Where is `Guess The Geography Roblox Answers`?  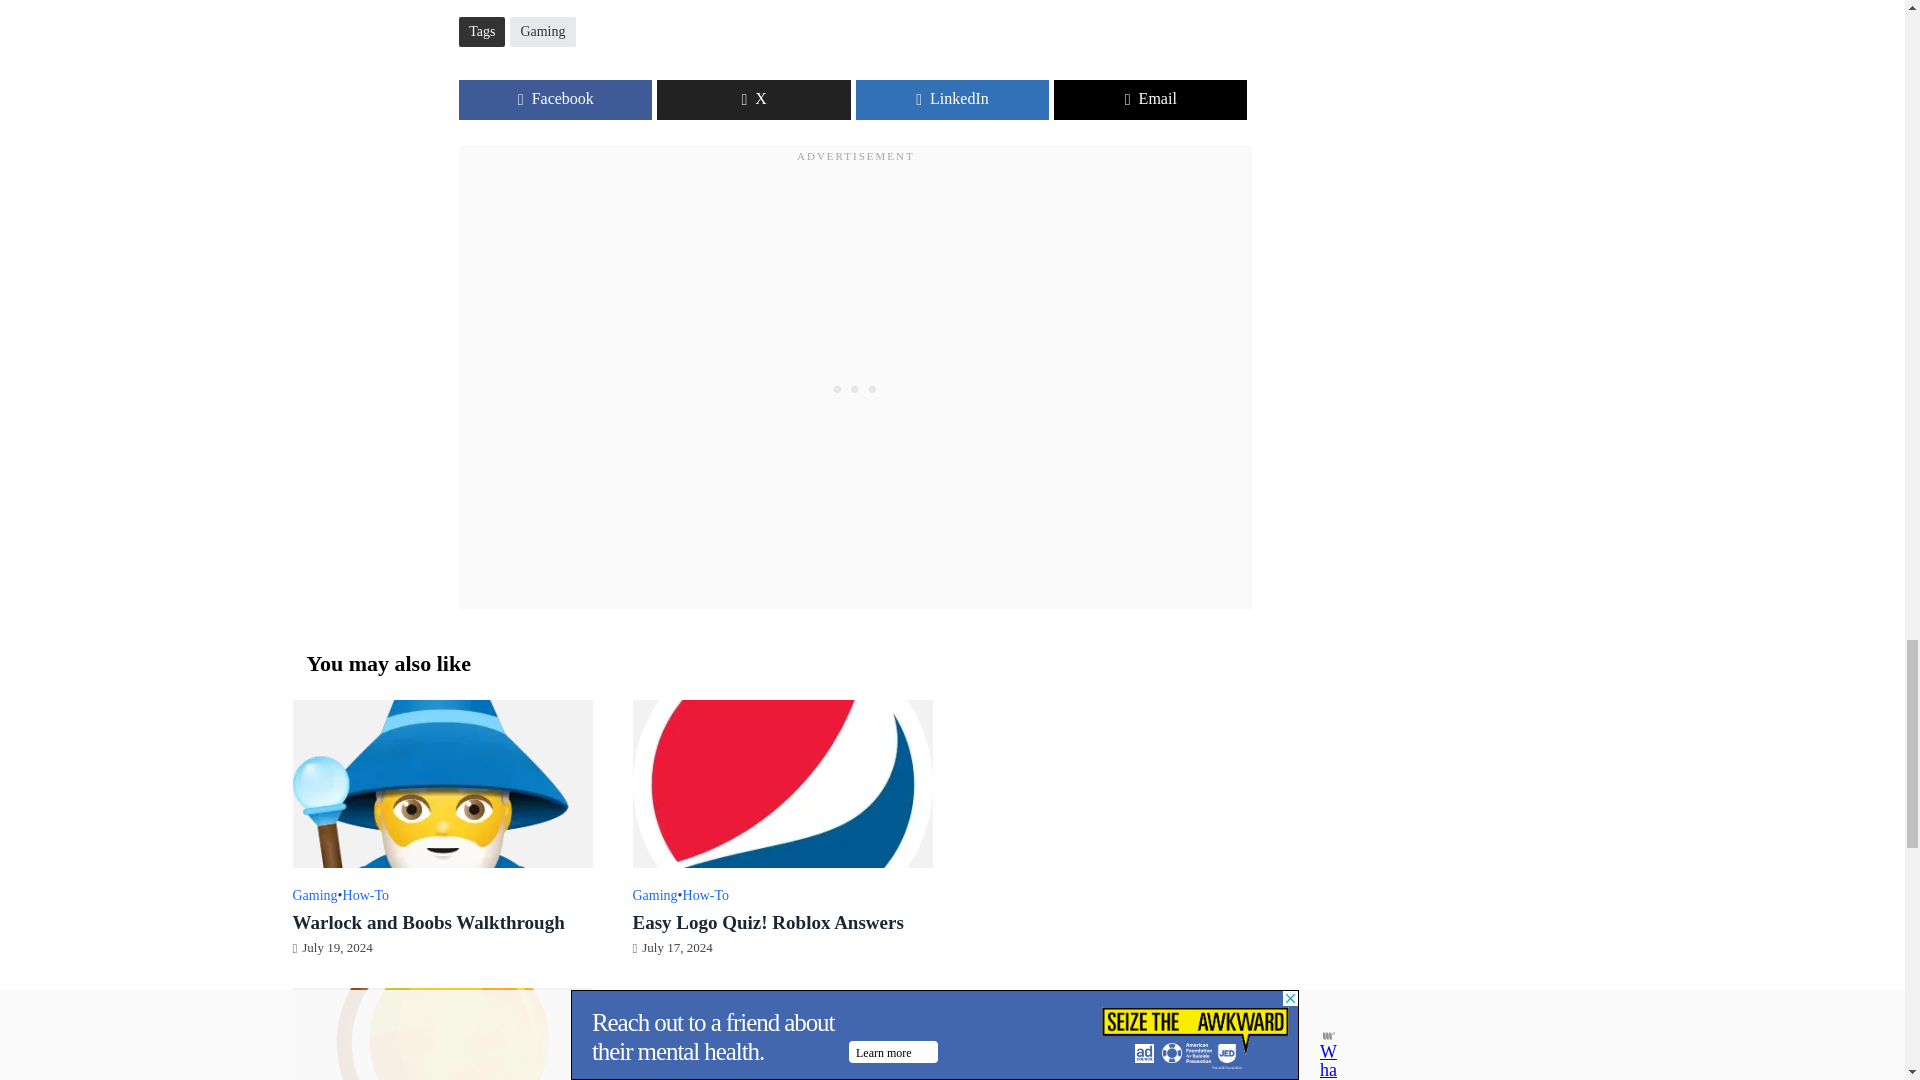 Guess The Geography Roblox Answers is located at coordinates (441, 1070).